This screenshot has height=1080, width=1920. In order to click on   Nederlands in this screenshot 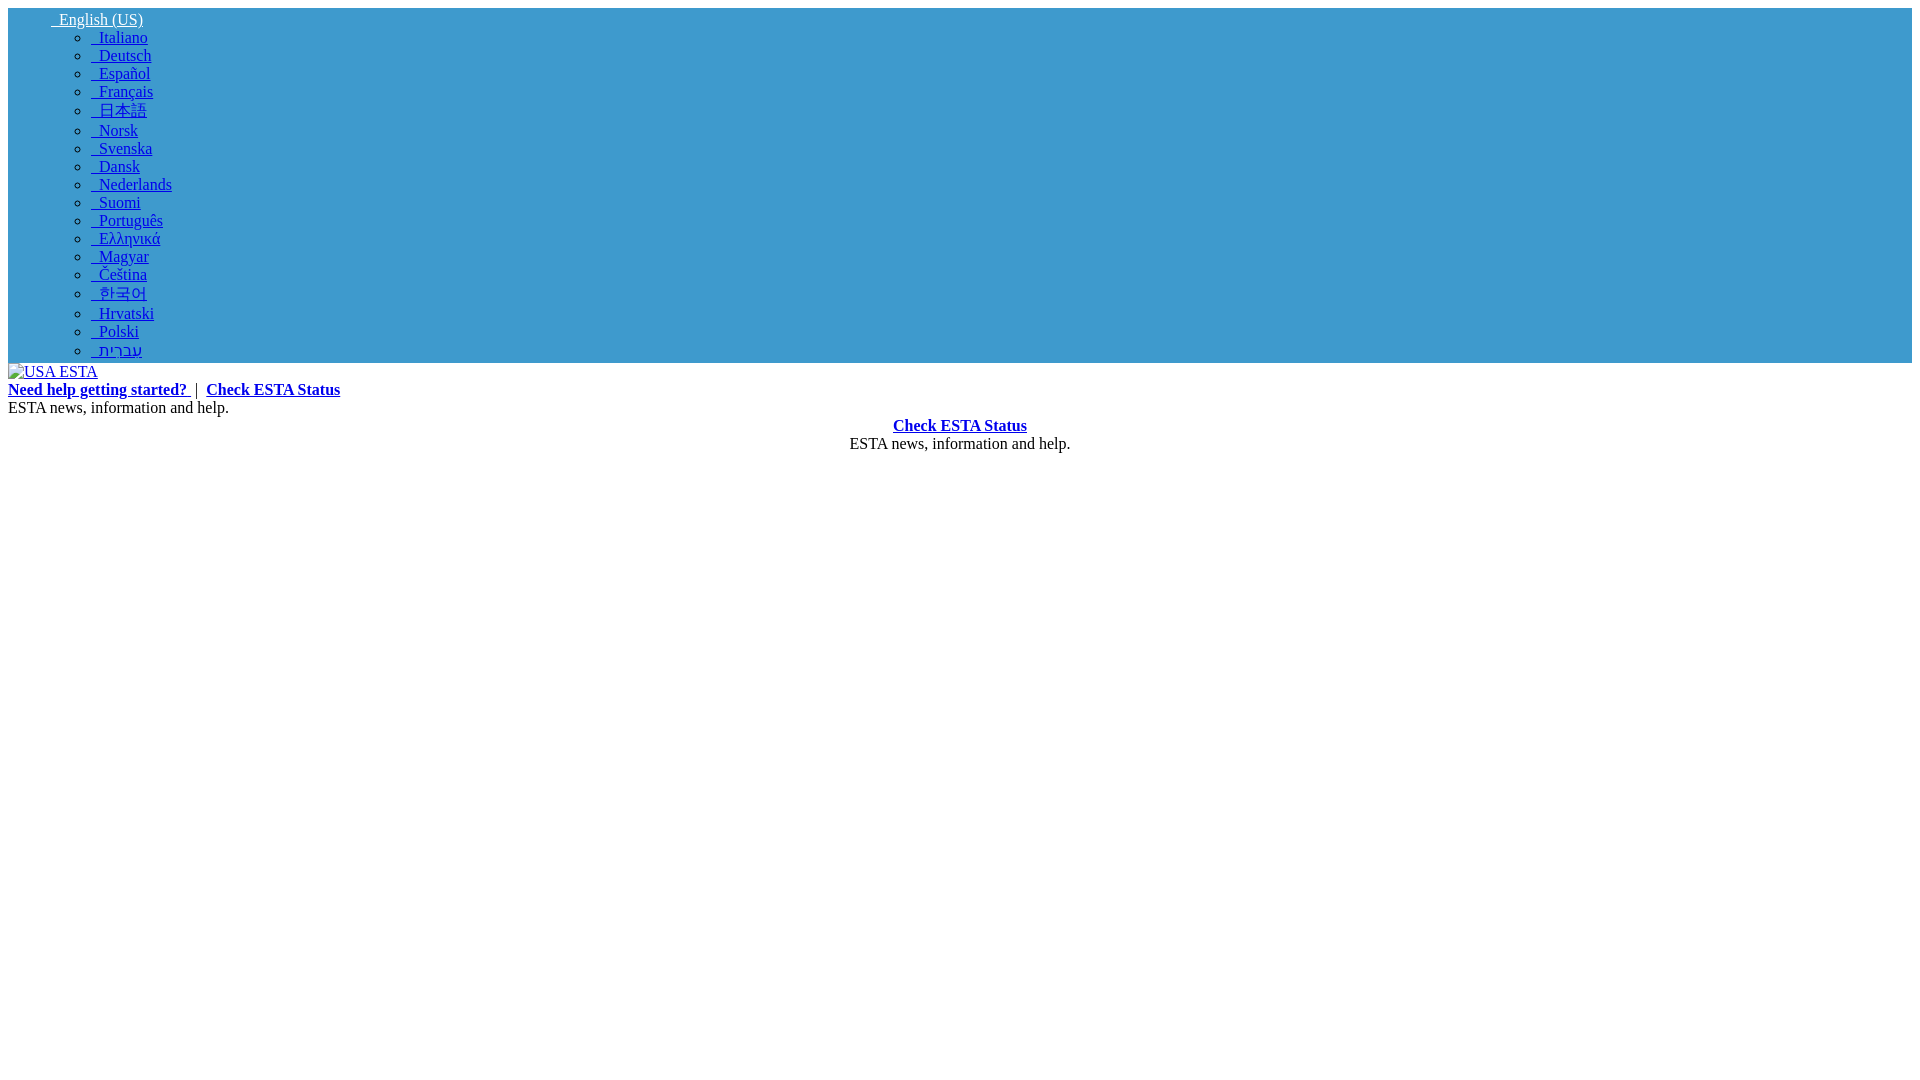, I will do `click(131, 184)`.